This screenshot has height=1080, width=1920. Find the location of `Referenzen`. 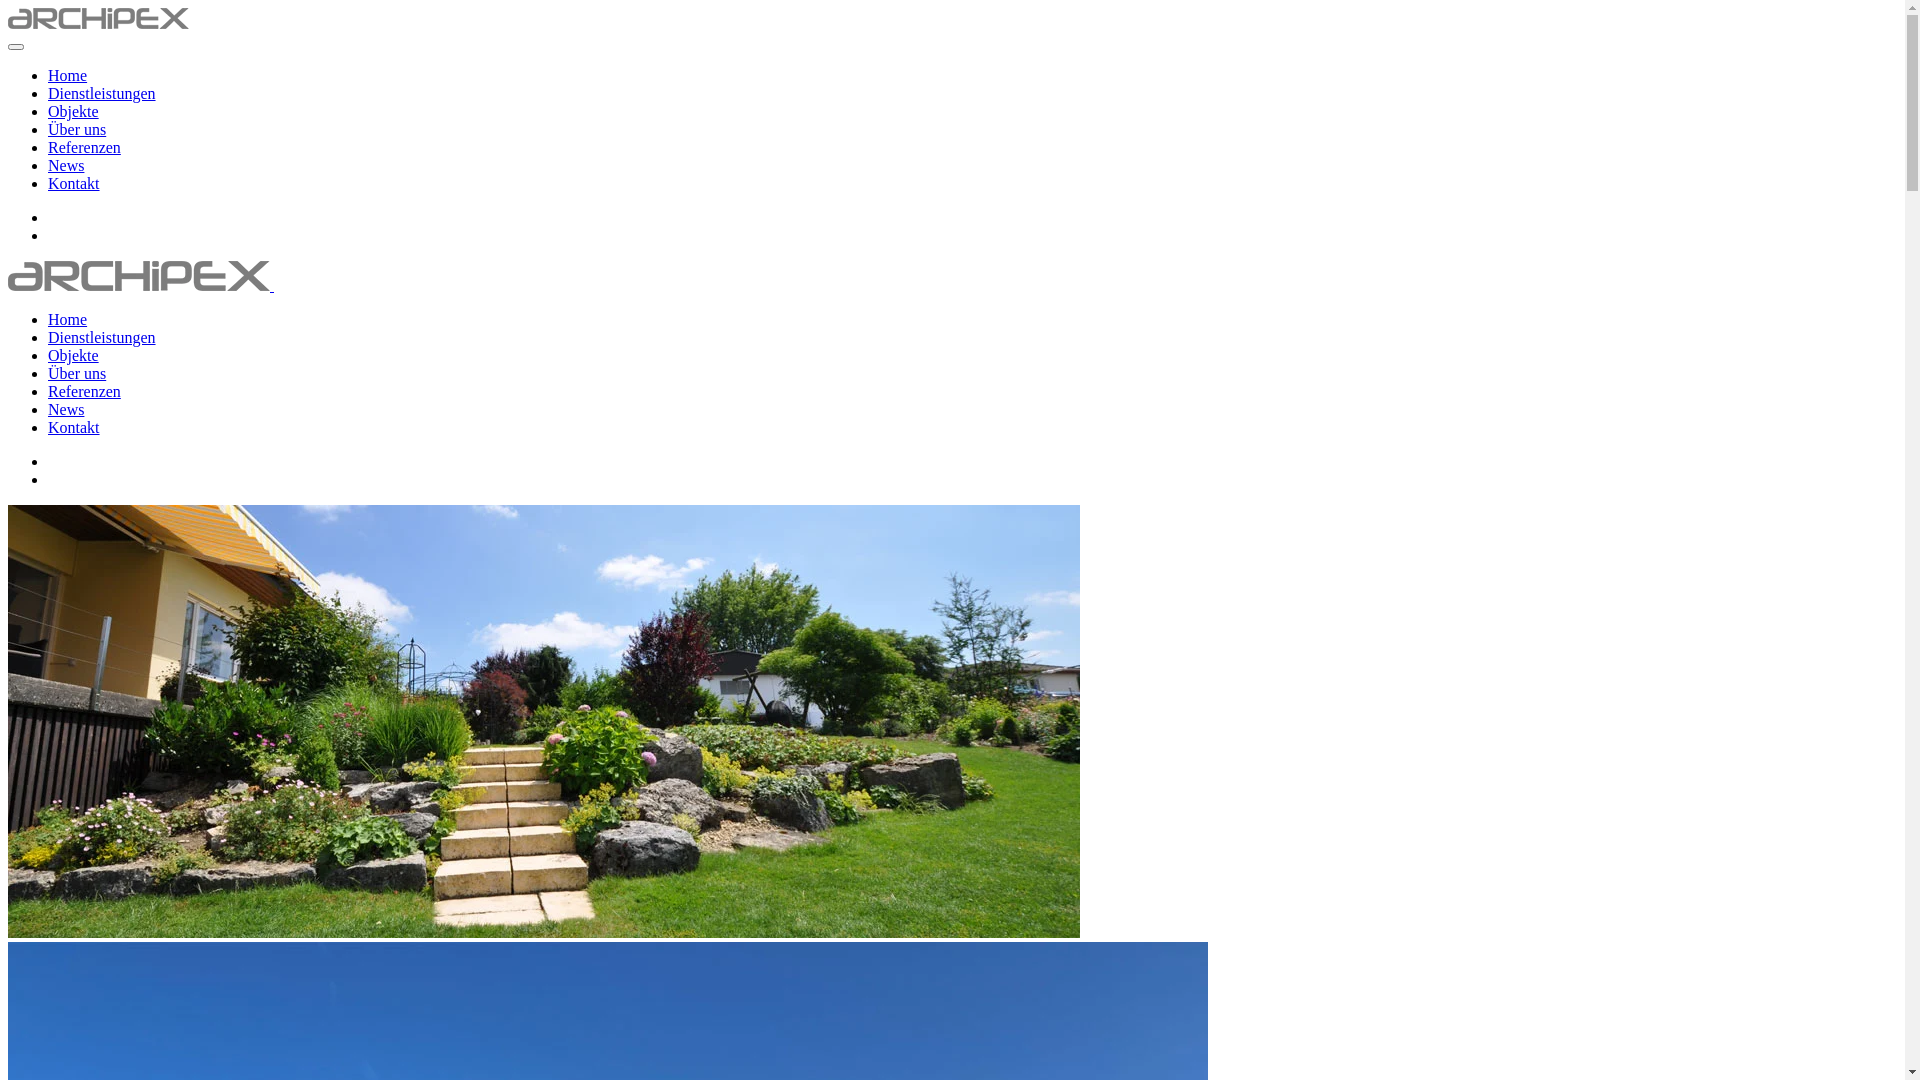

Referenzen is located at coordinates (84, 392).